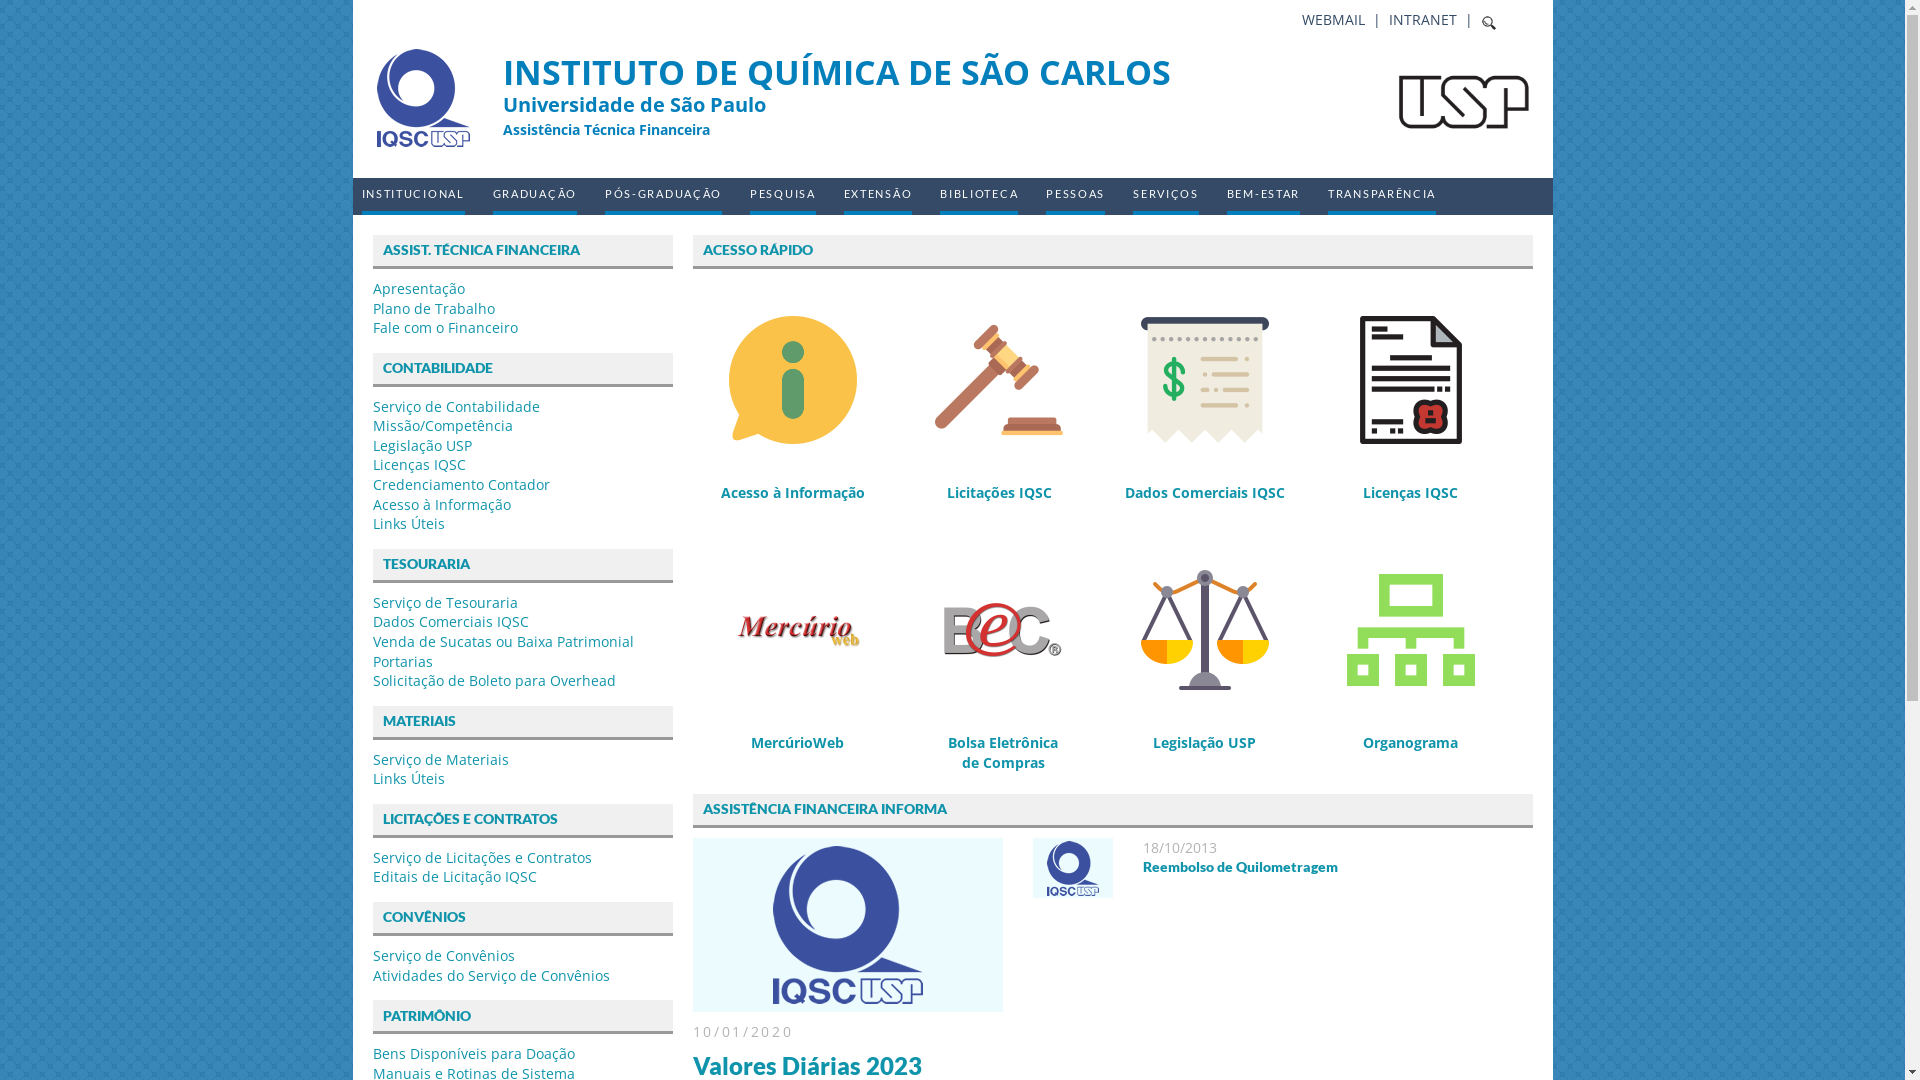 Image resolution: width=1920 pixels, height=1080 pixels. I want to click on Portarias, so click(402, 662).